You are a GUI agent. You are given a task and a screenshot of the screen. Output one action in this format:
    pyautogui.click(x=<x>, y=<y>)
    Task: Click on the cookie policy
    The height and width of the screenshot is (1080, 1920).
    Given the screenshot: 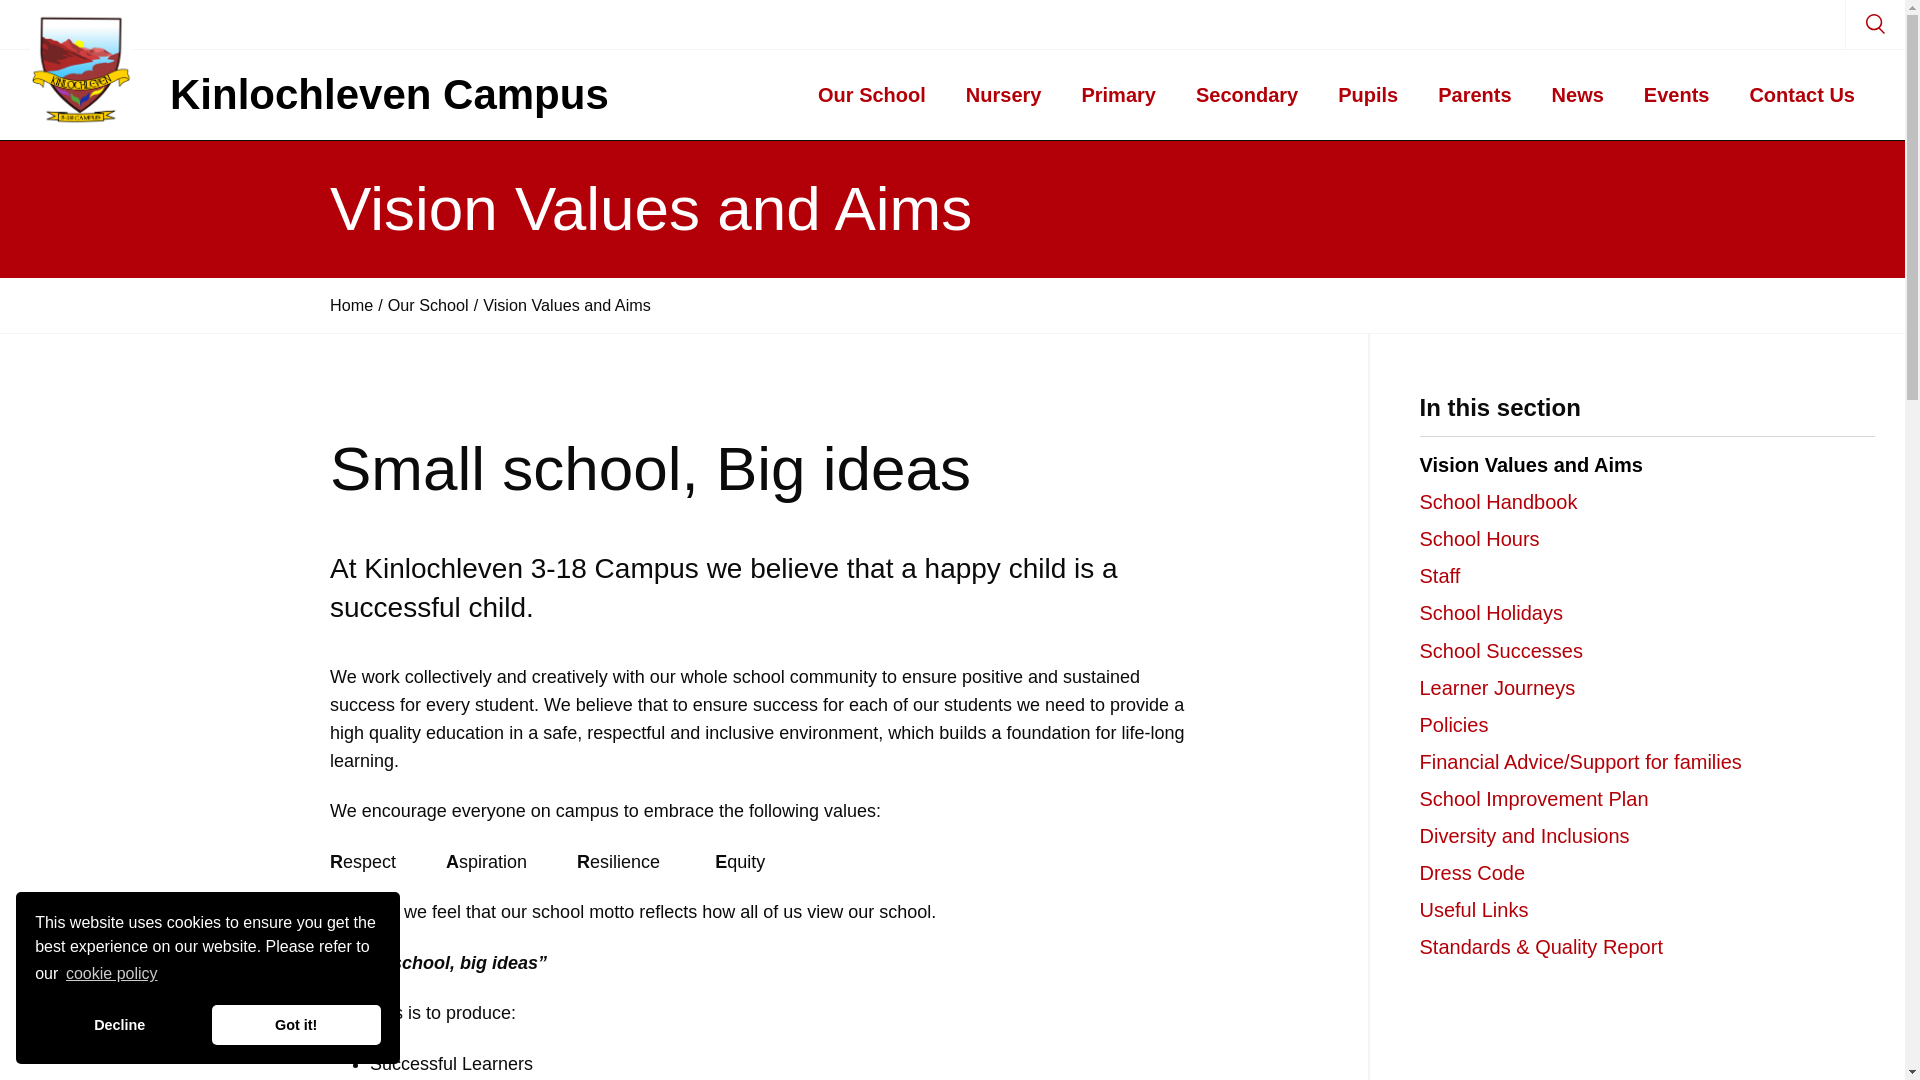 What is the action you would take?
    pyautogui.click(x=112, y=974)
    